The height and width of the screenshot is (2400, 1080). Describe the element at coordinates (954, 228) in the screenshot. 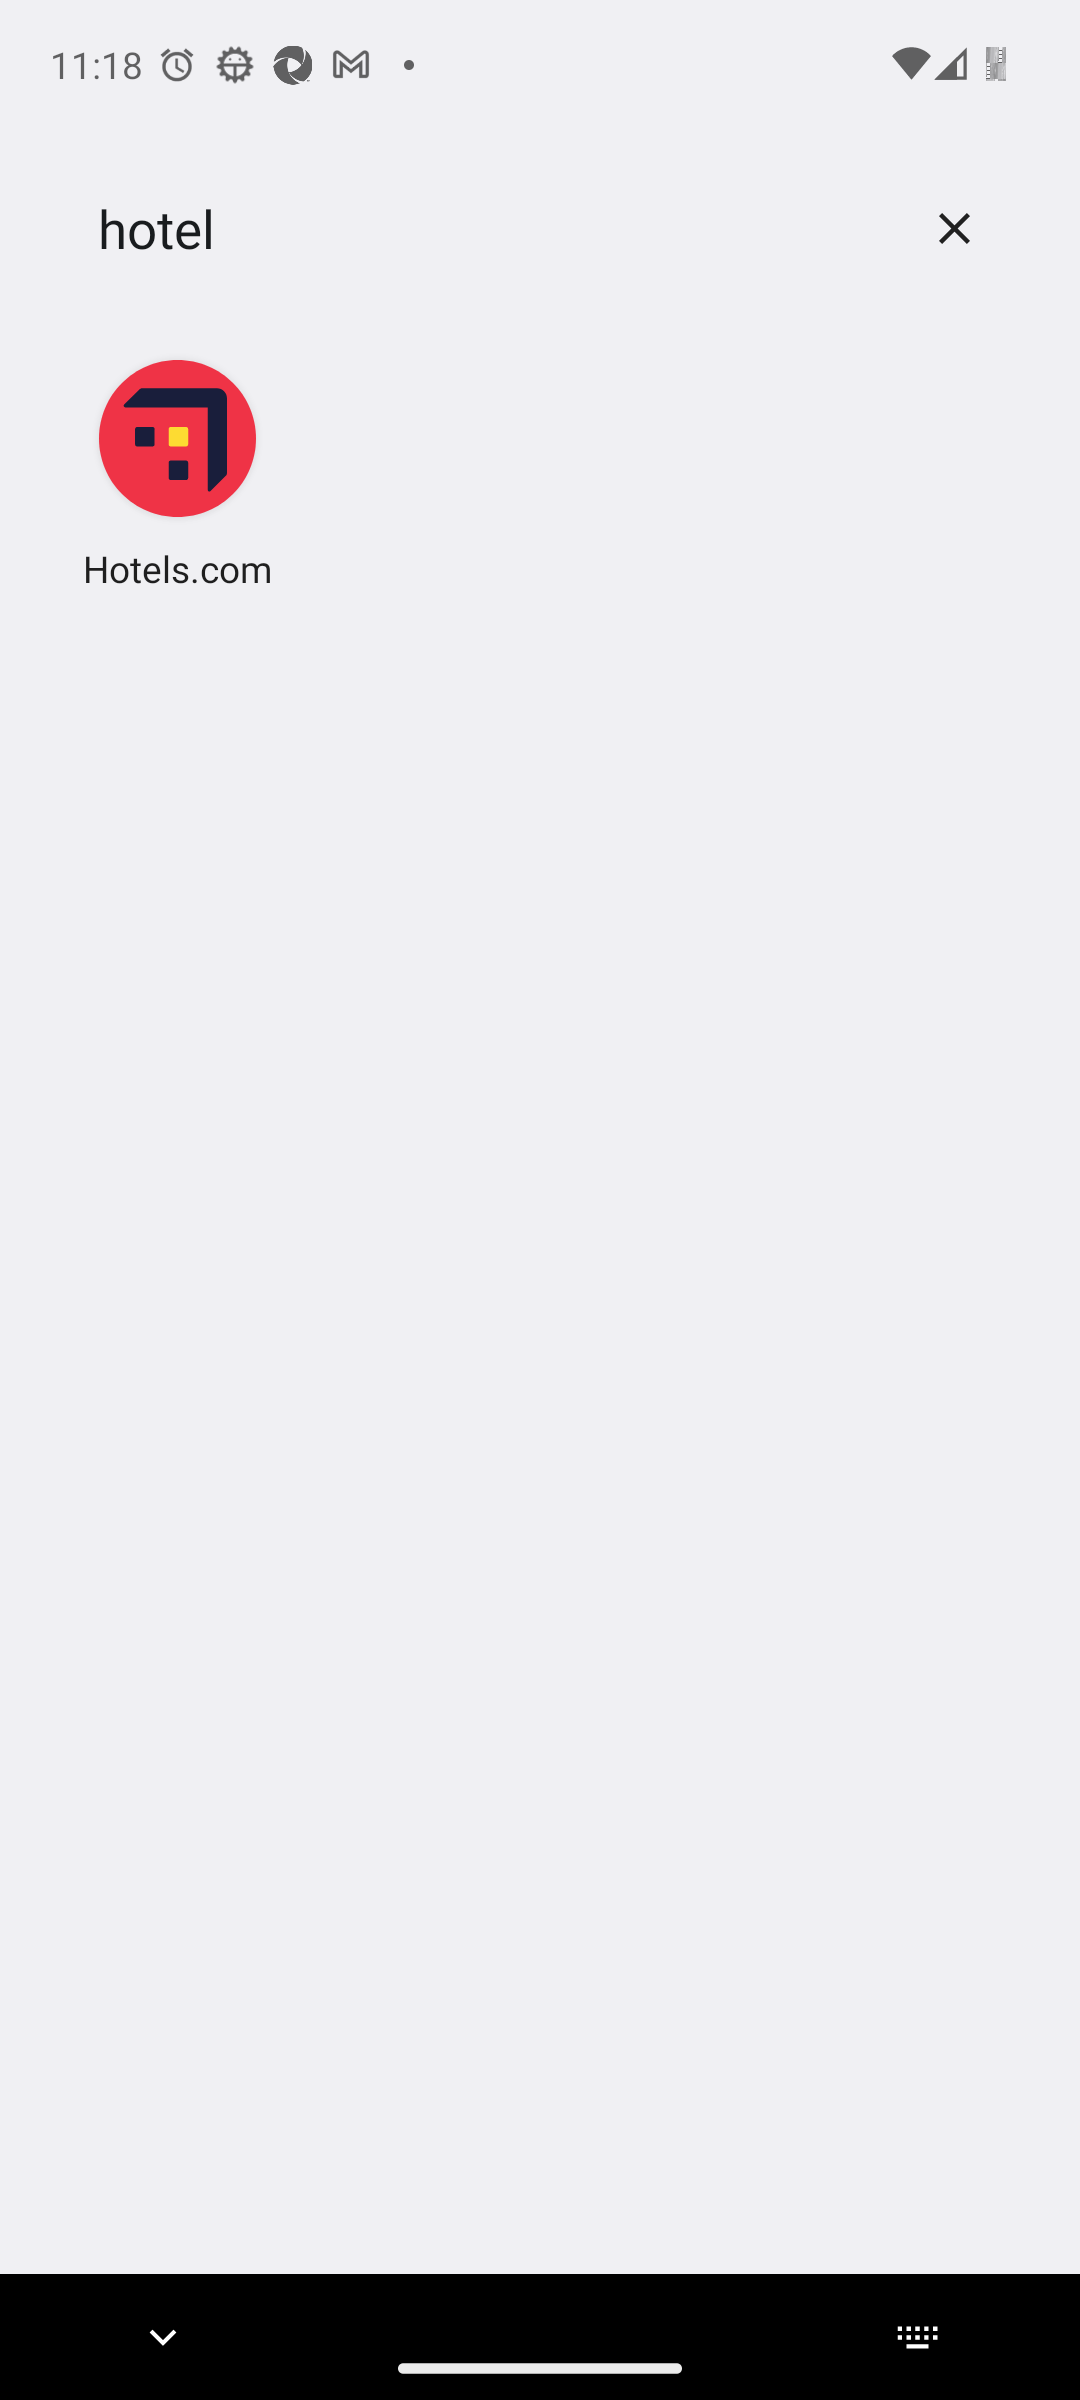

I see `Clear search box` at that location.